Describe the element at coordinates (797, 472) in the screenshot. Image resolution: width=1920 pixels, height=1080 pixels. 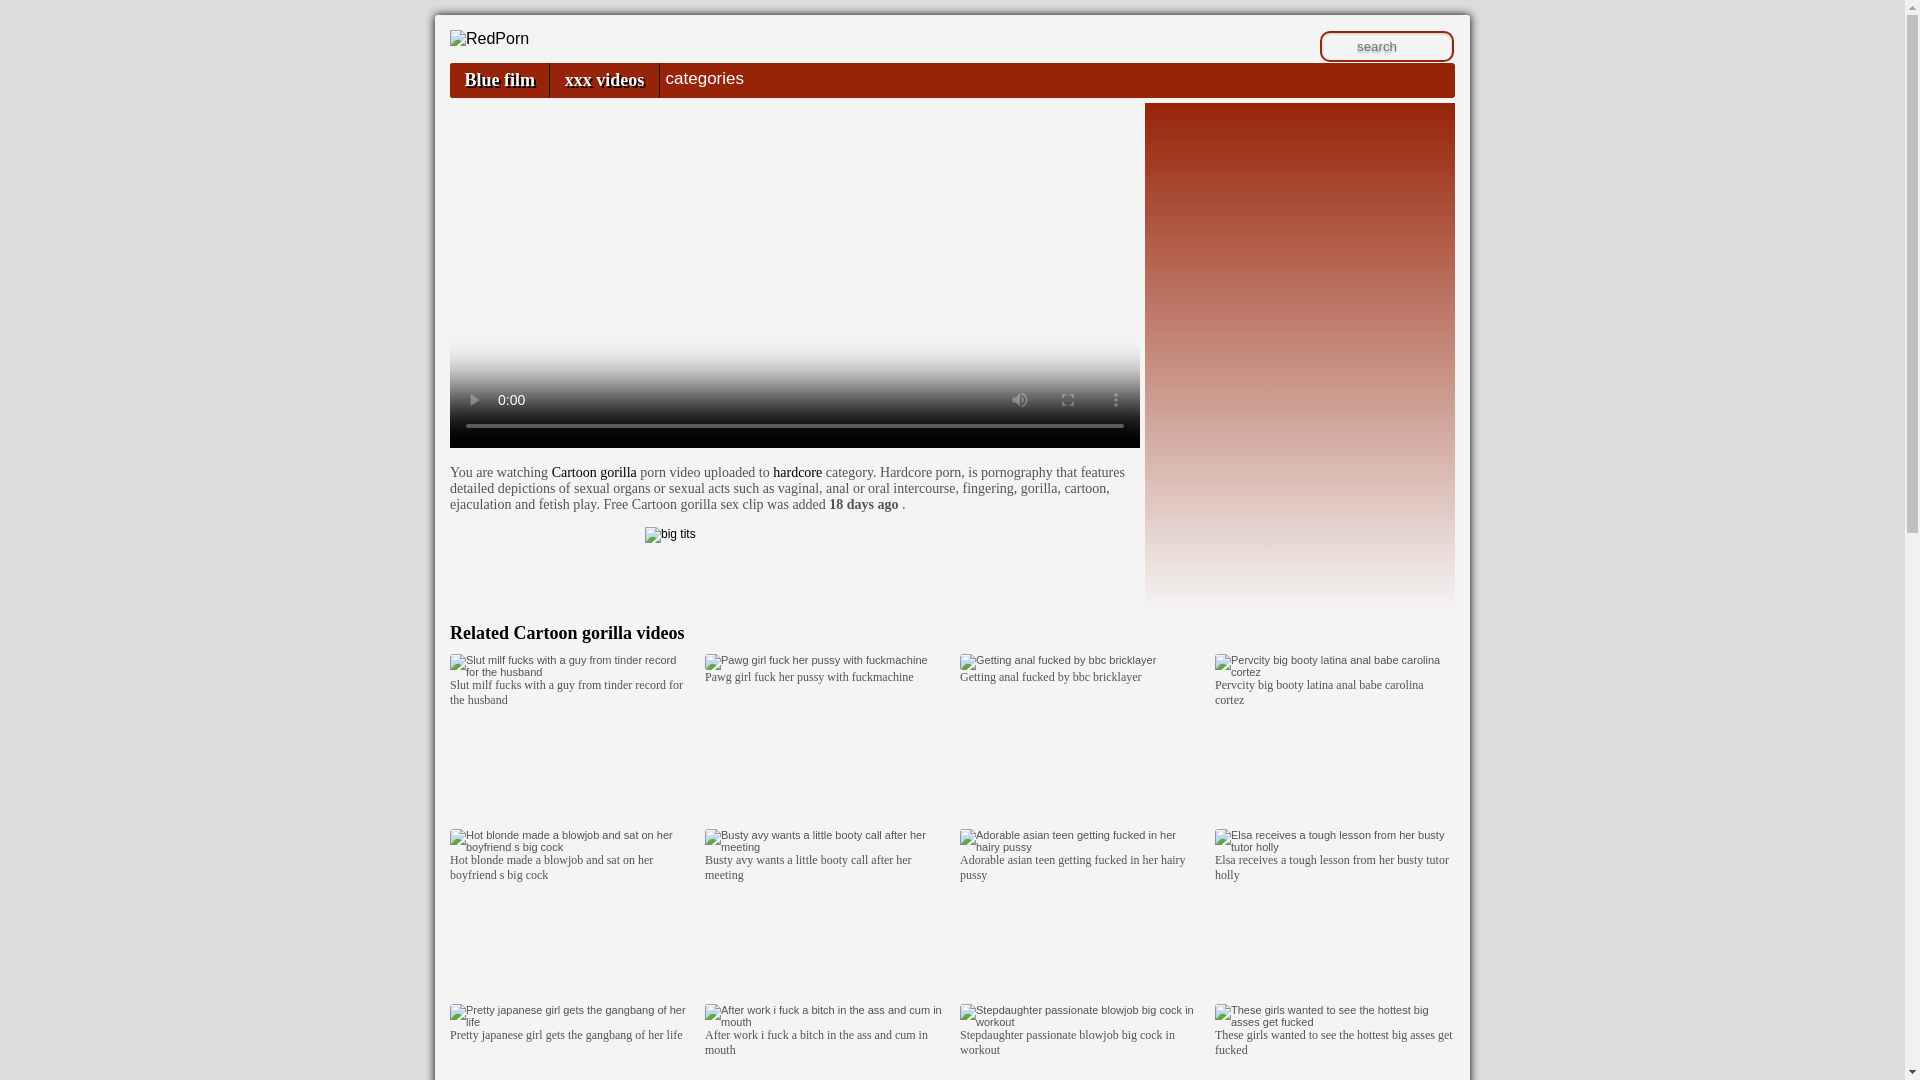
I see `hardcore` at that location.